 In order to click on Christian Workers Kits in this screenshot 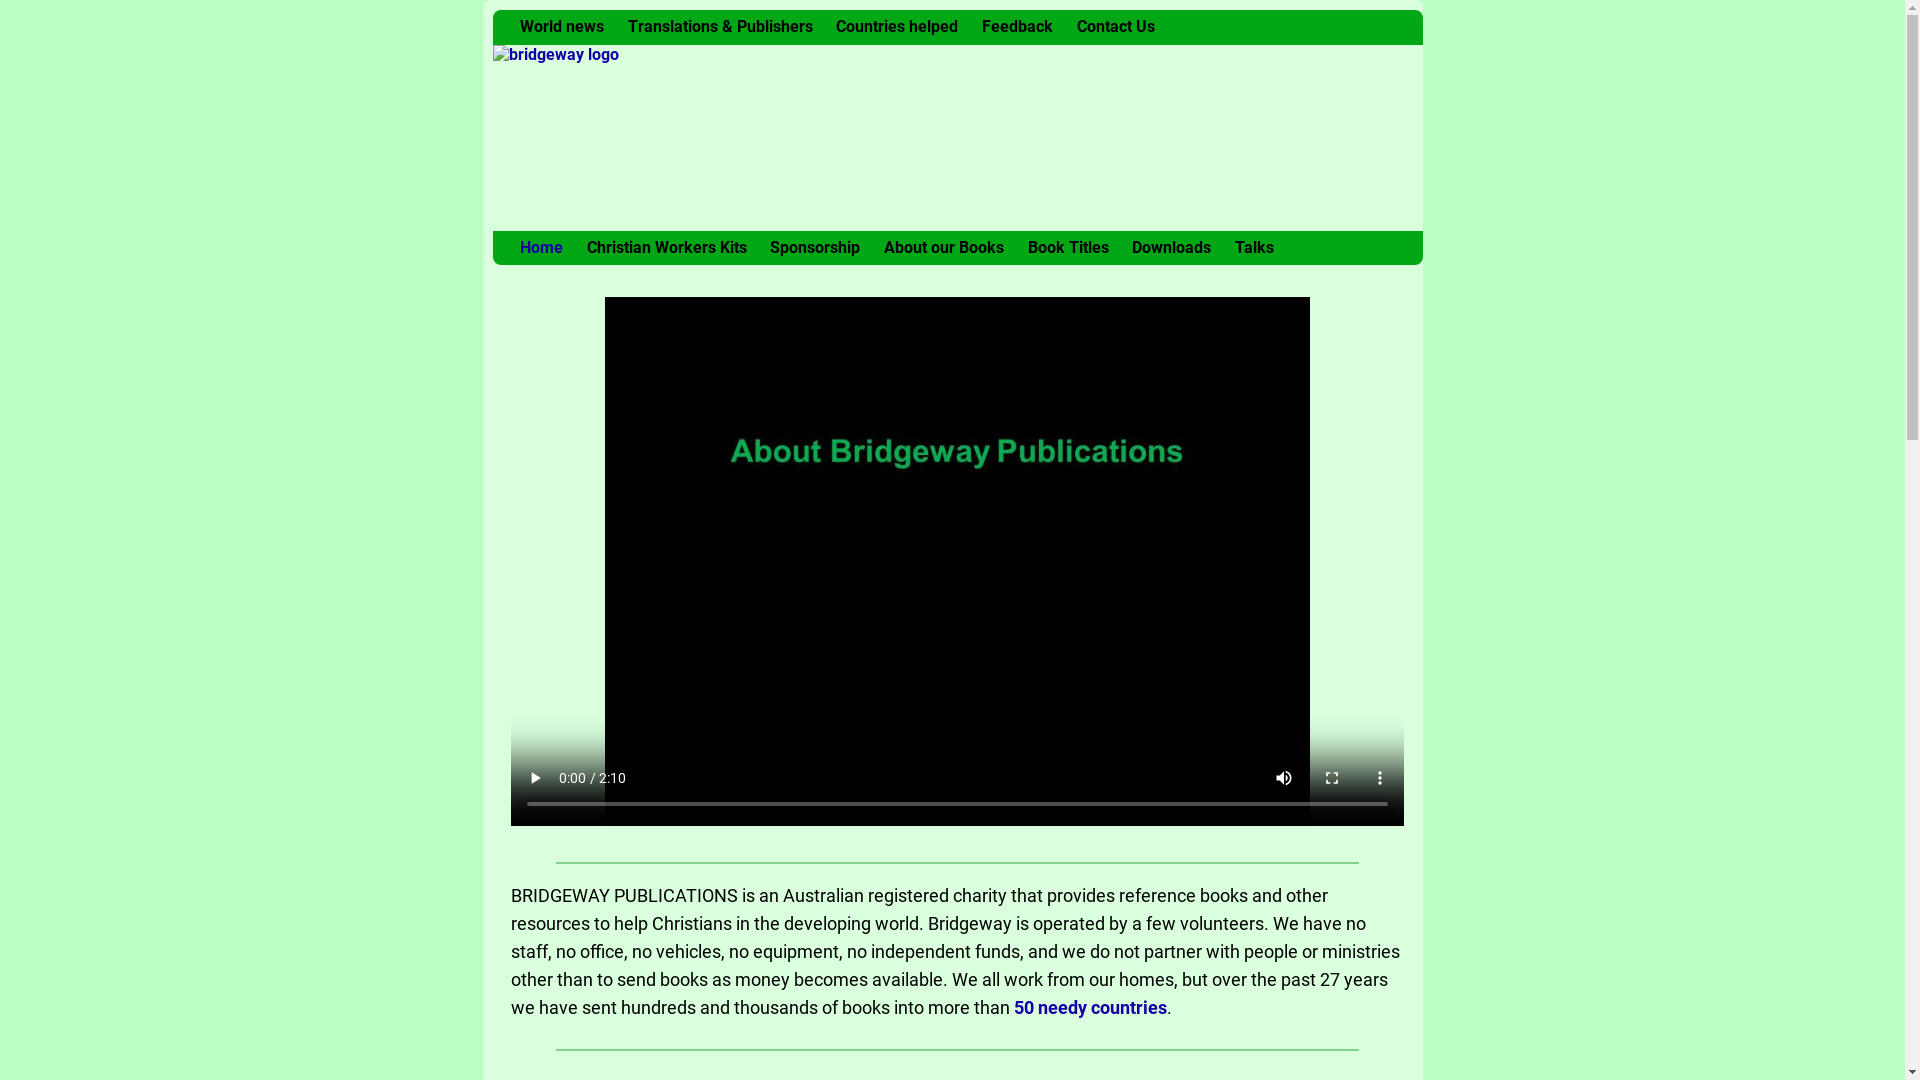, I will do `click(667, 248)`.